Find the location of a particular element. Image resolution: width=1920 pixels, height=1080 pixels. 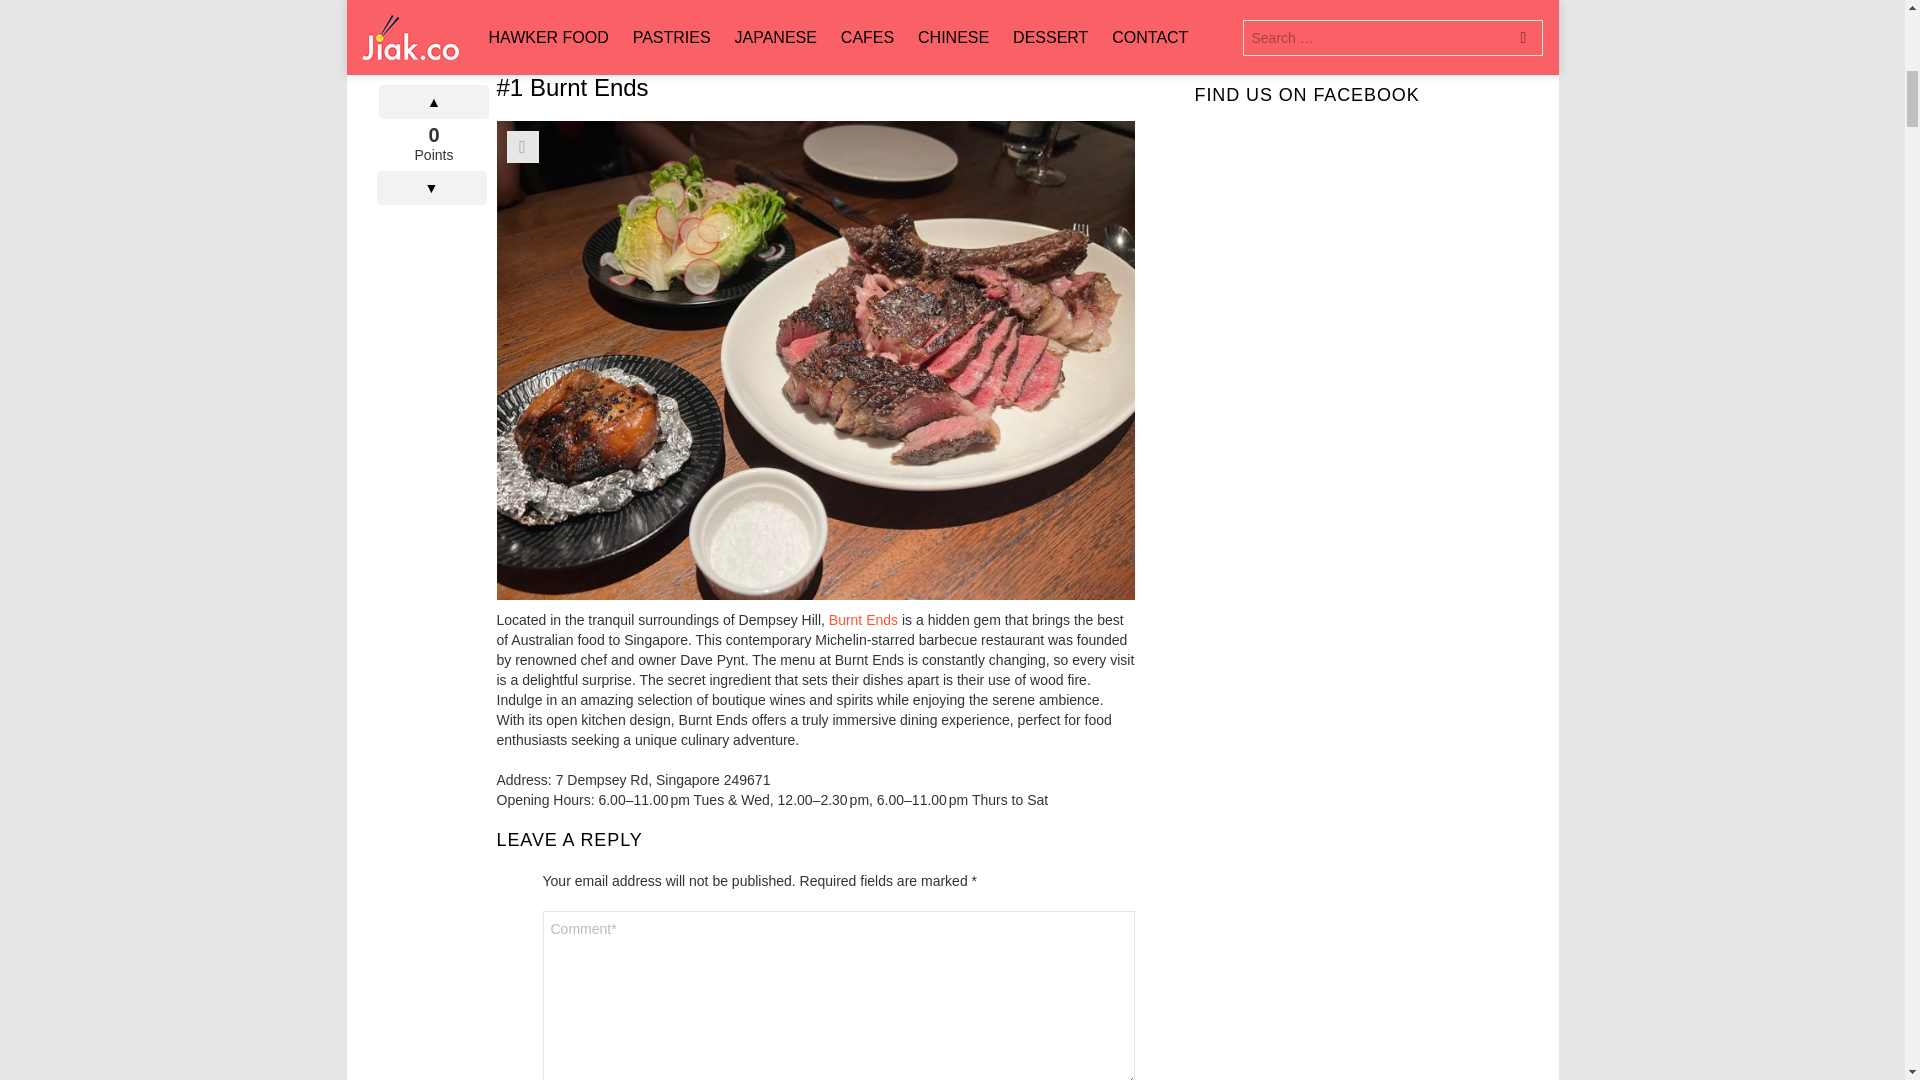

Burnt Ends is located at coordinates (864, 620).